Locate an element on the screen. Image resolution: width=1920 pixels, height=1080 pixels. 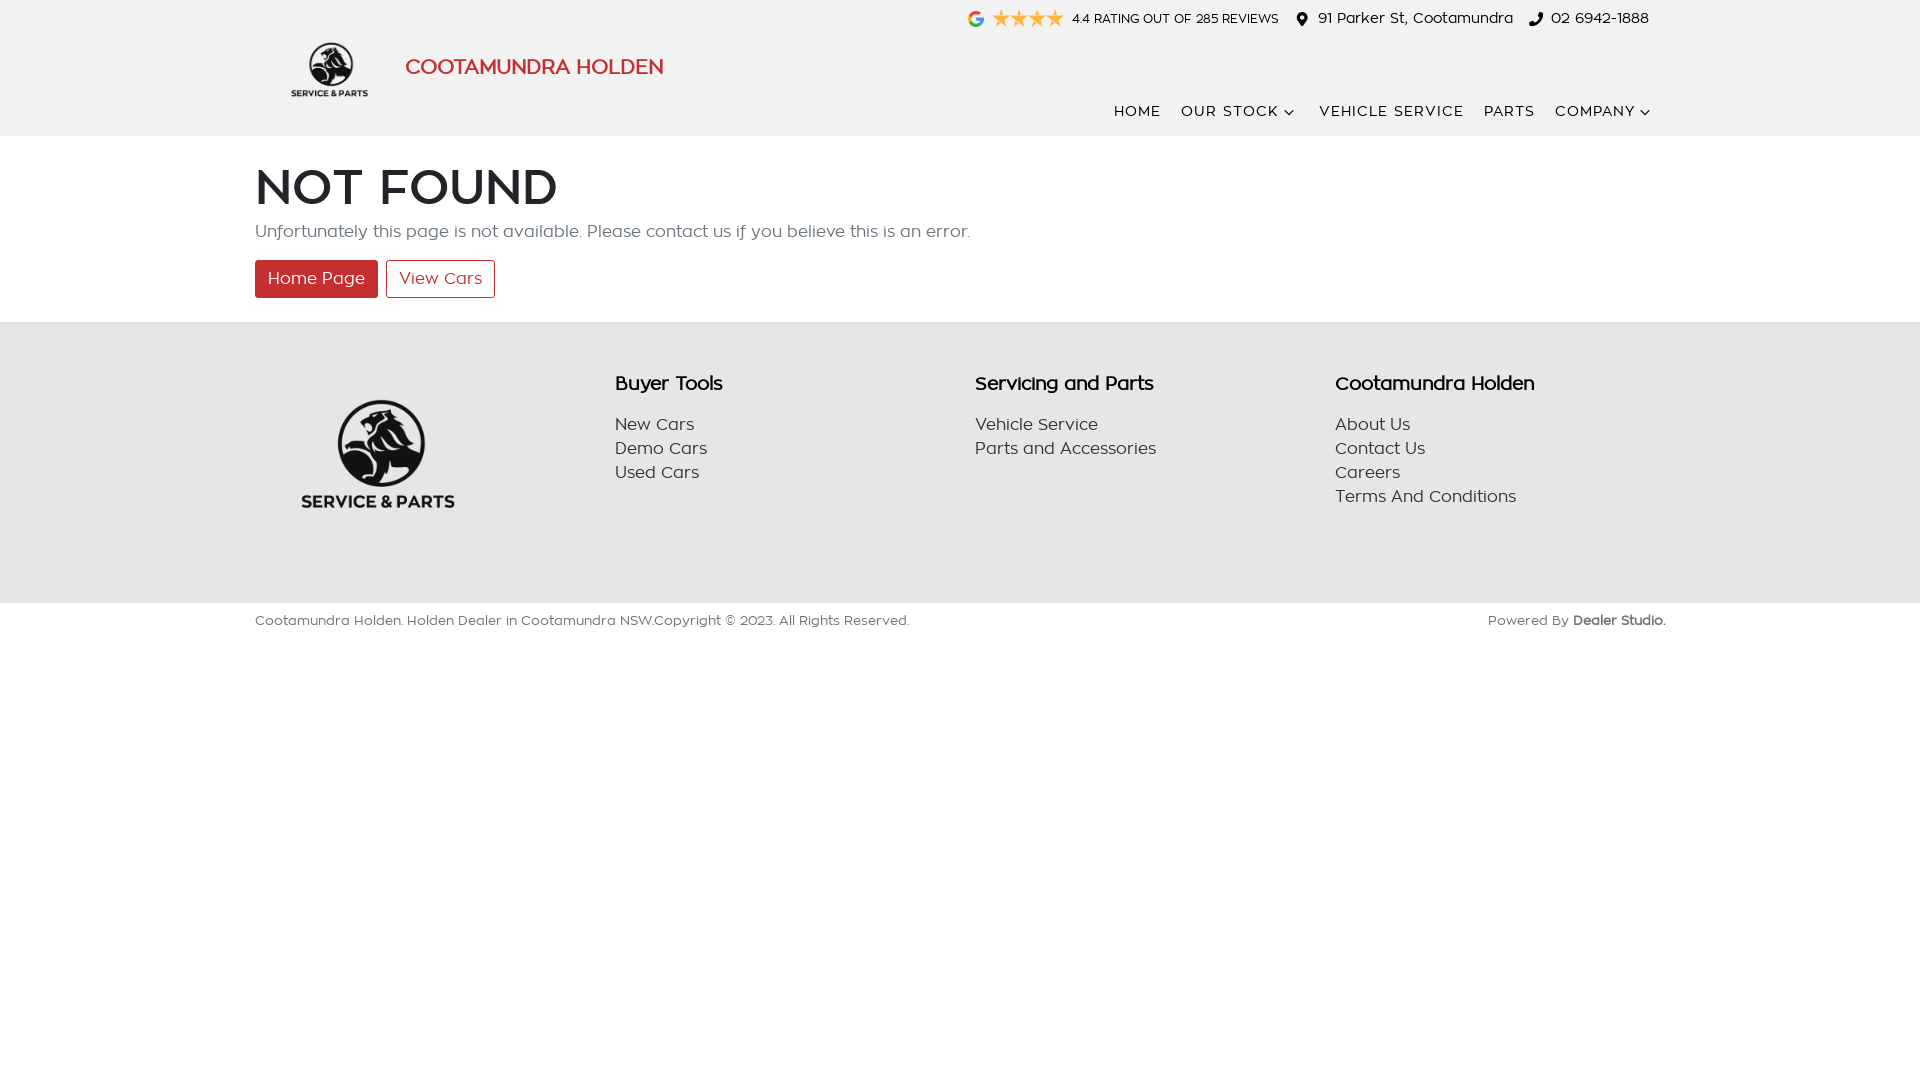
Dealer Studio. is located at coordinates (1619, 620).